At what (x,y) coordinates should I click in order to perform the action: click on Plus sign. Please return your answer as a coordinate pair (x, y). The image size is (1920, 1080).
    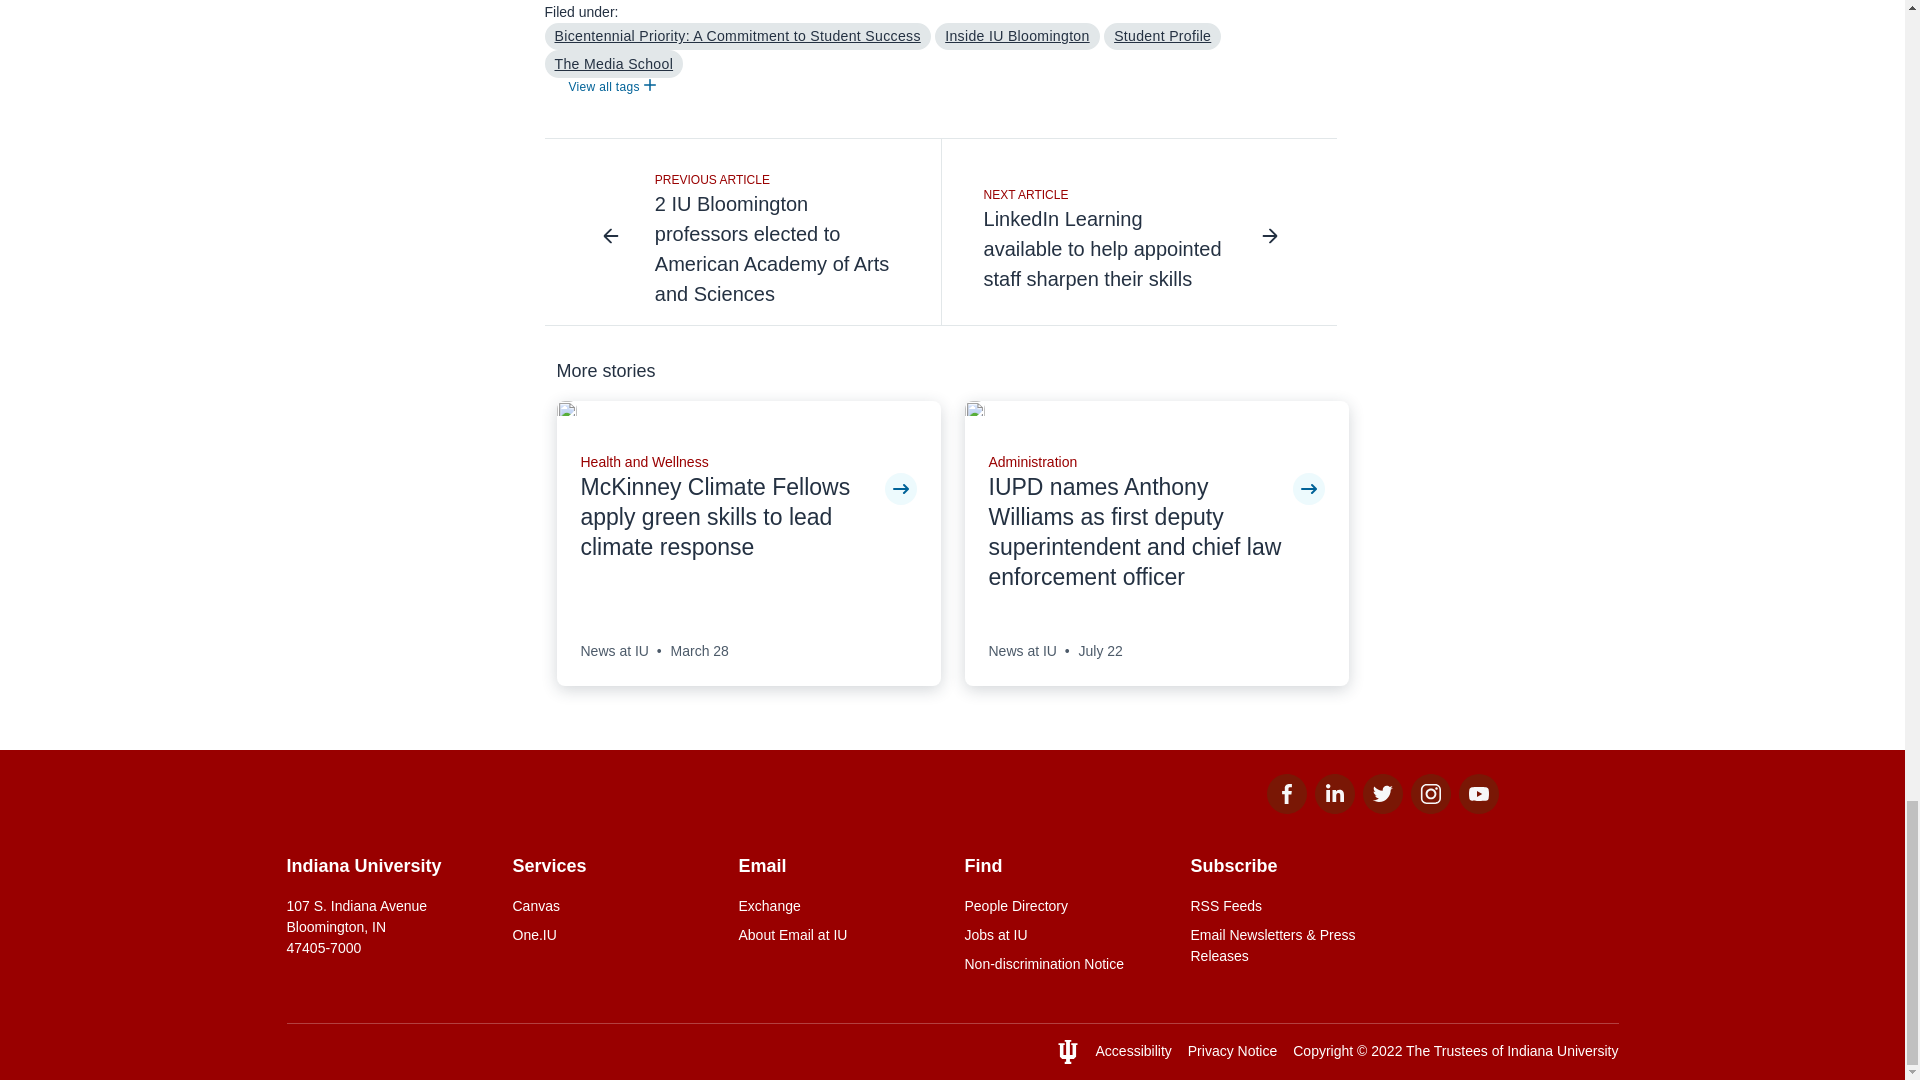
    Looking at the image, I should click on (650, 84).